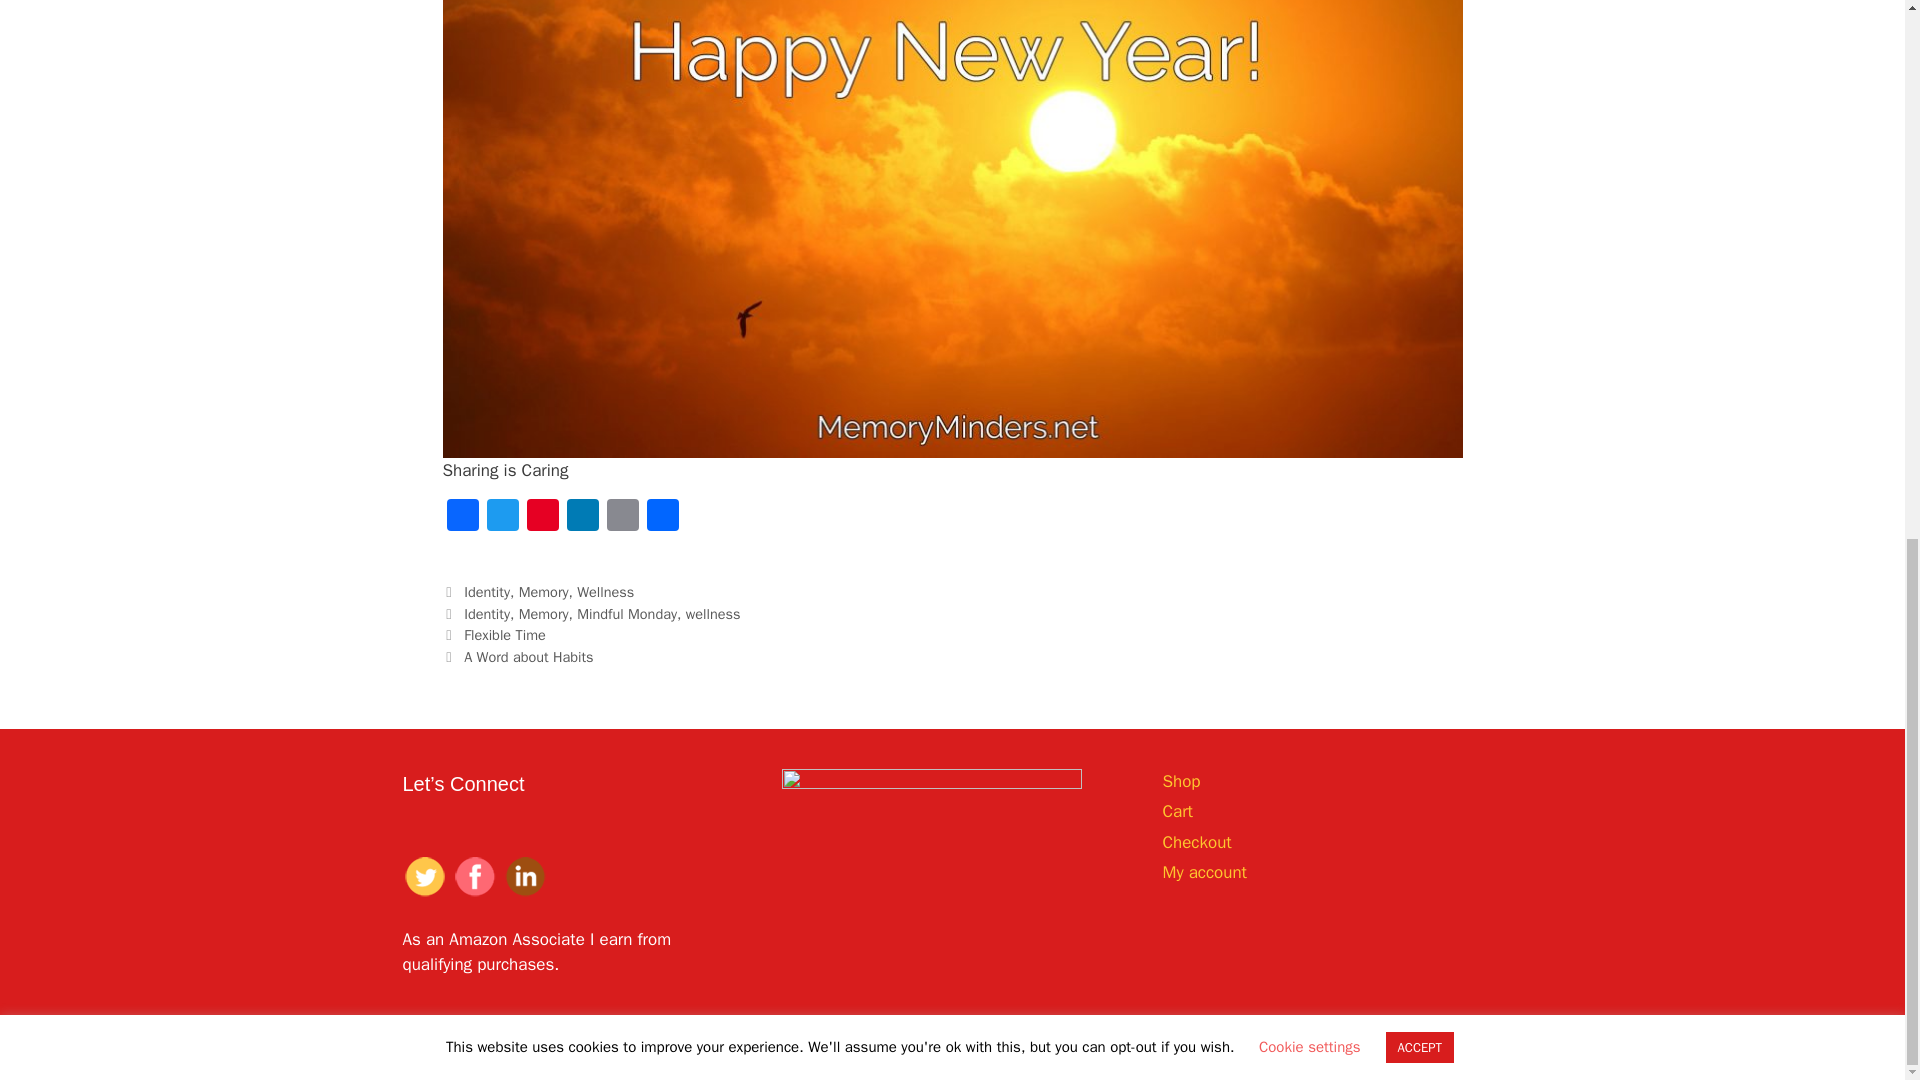 The width and height of the screenshot is (1920, 1080). Describe the element at coordinates (1176, 811) in the screenshot. I see `Cart` at that location.